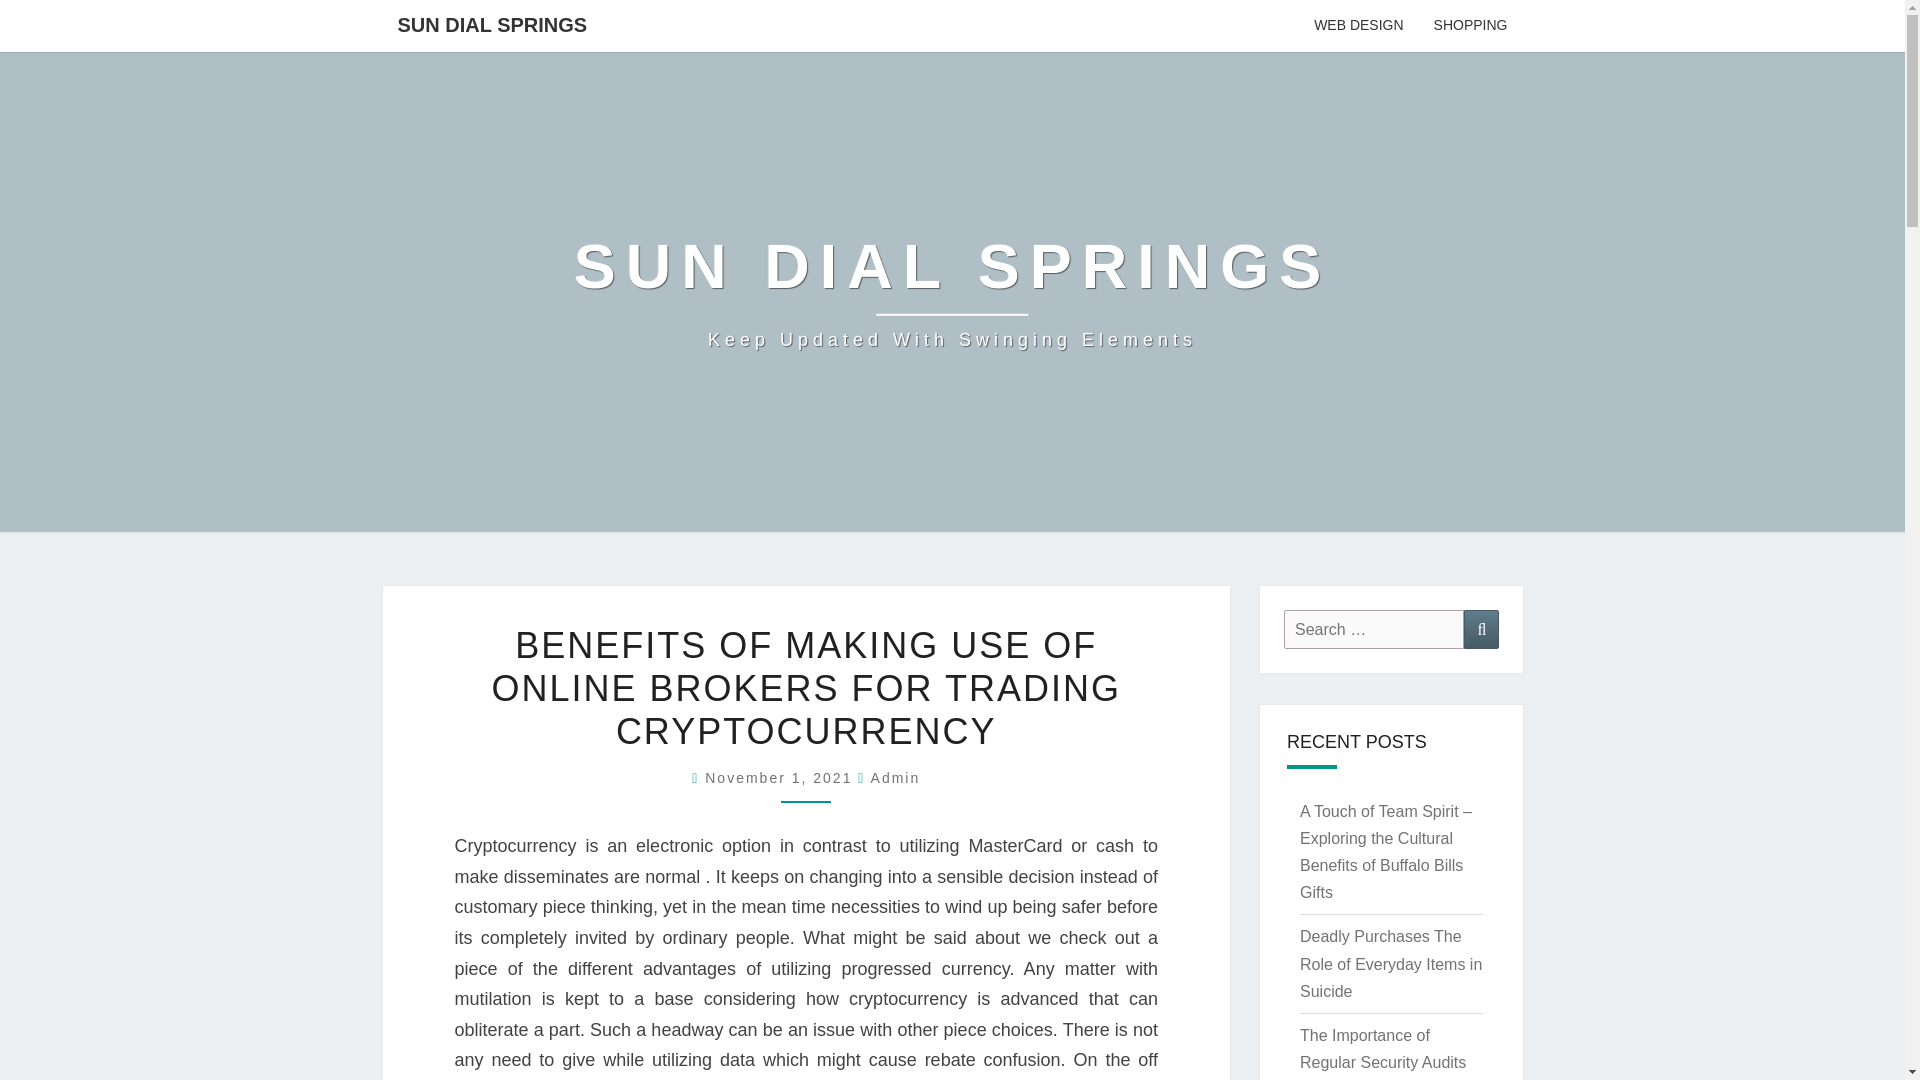 This screenshot has height=1080, width=1920. What do you see at coordinates (952, 292) in the screenshot?
I see `November 1, 2021` at bounding box center [952, 292].